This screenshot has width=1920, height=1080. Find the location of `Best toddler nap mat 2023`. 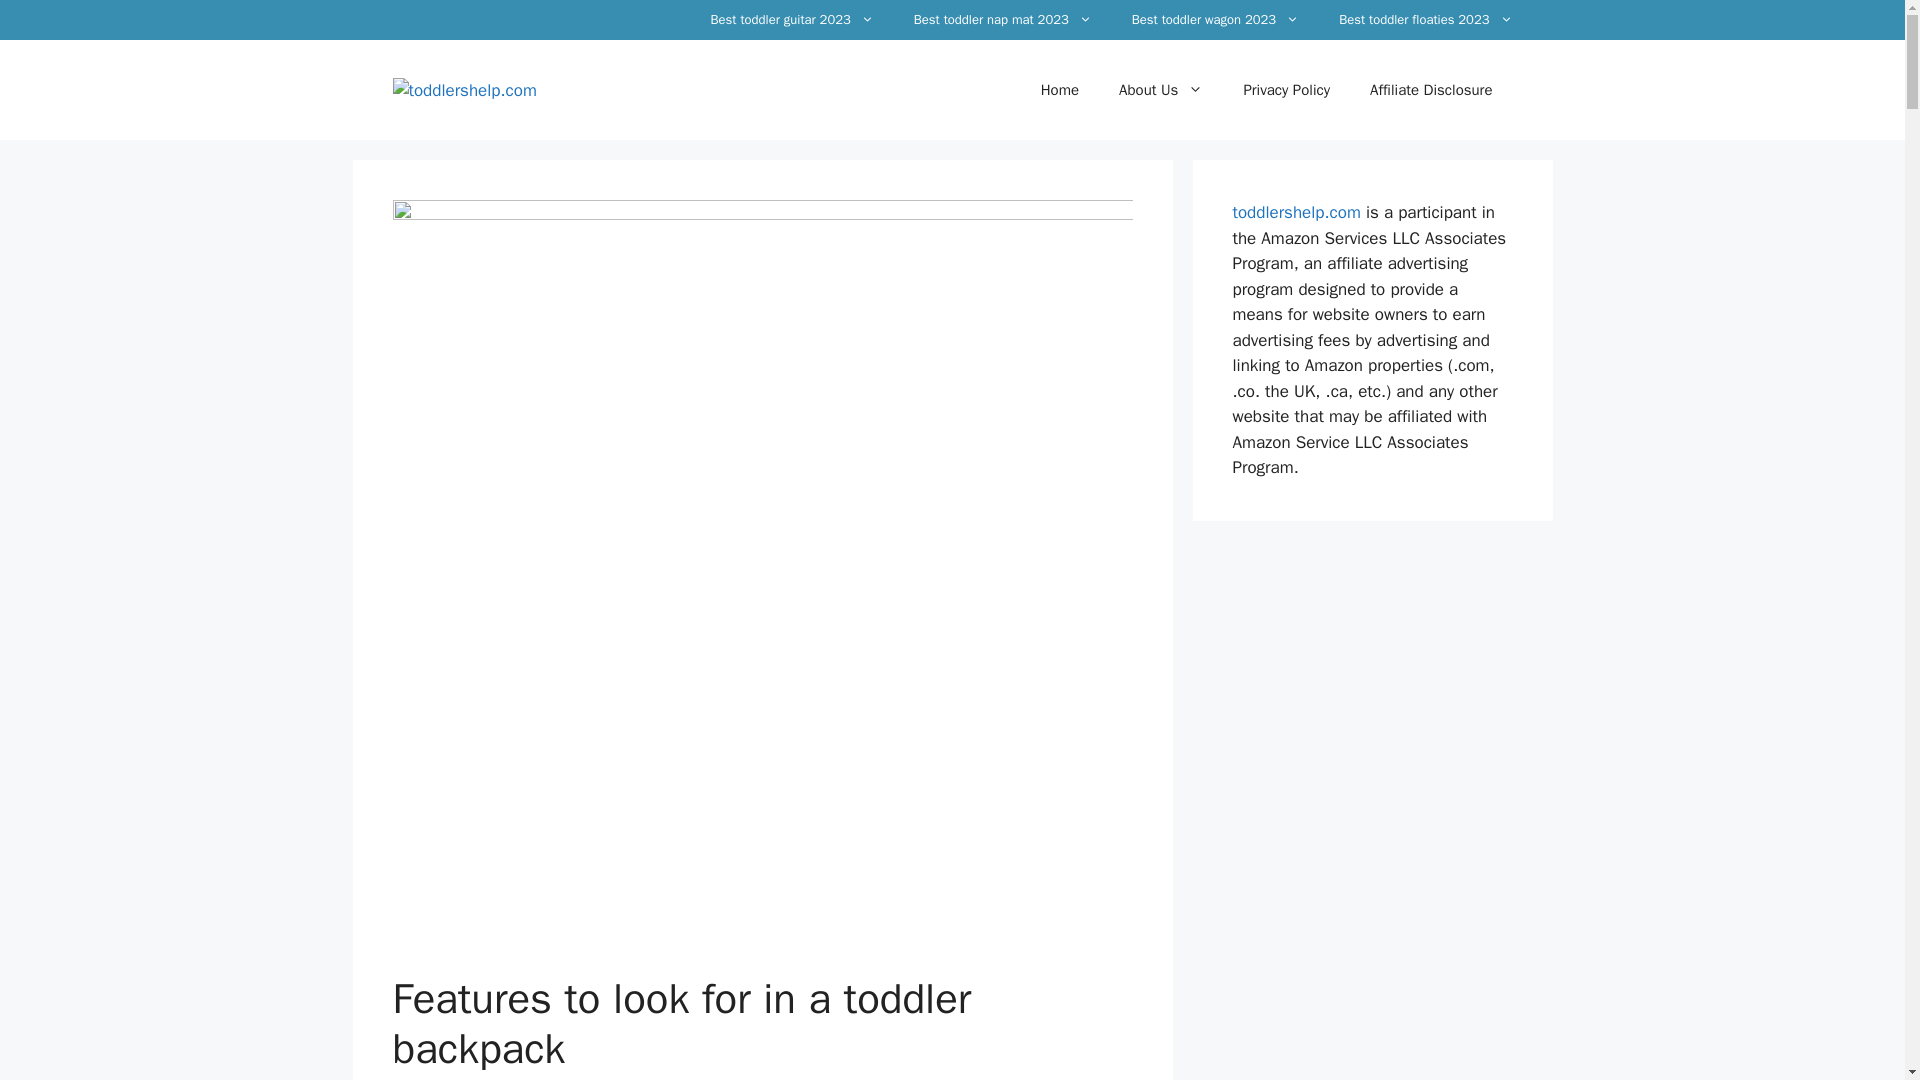

Best toddler nap mat 2023 is located at coordinates (1002, 20).